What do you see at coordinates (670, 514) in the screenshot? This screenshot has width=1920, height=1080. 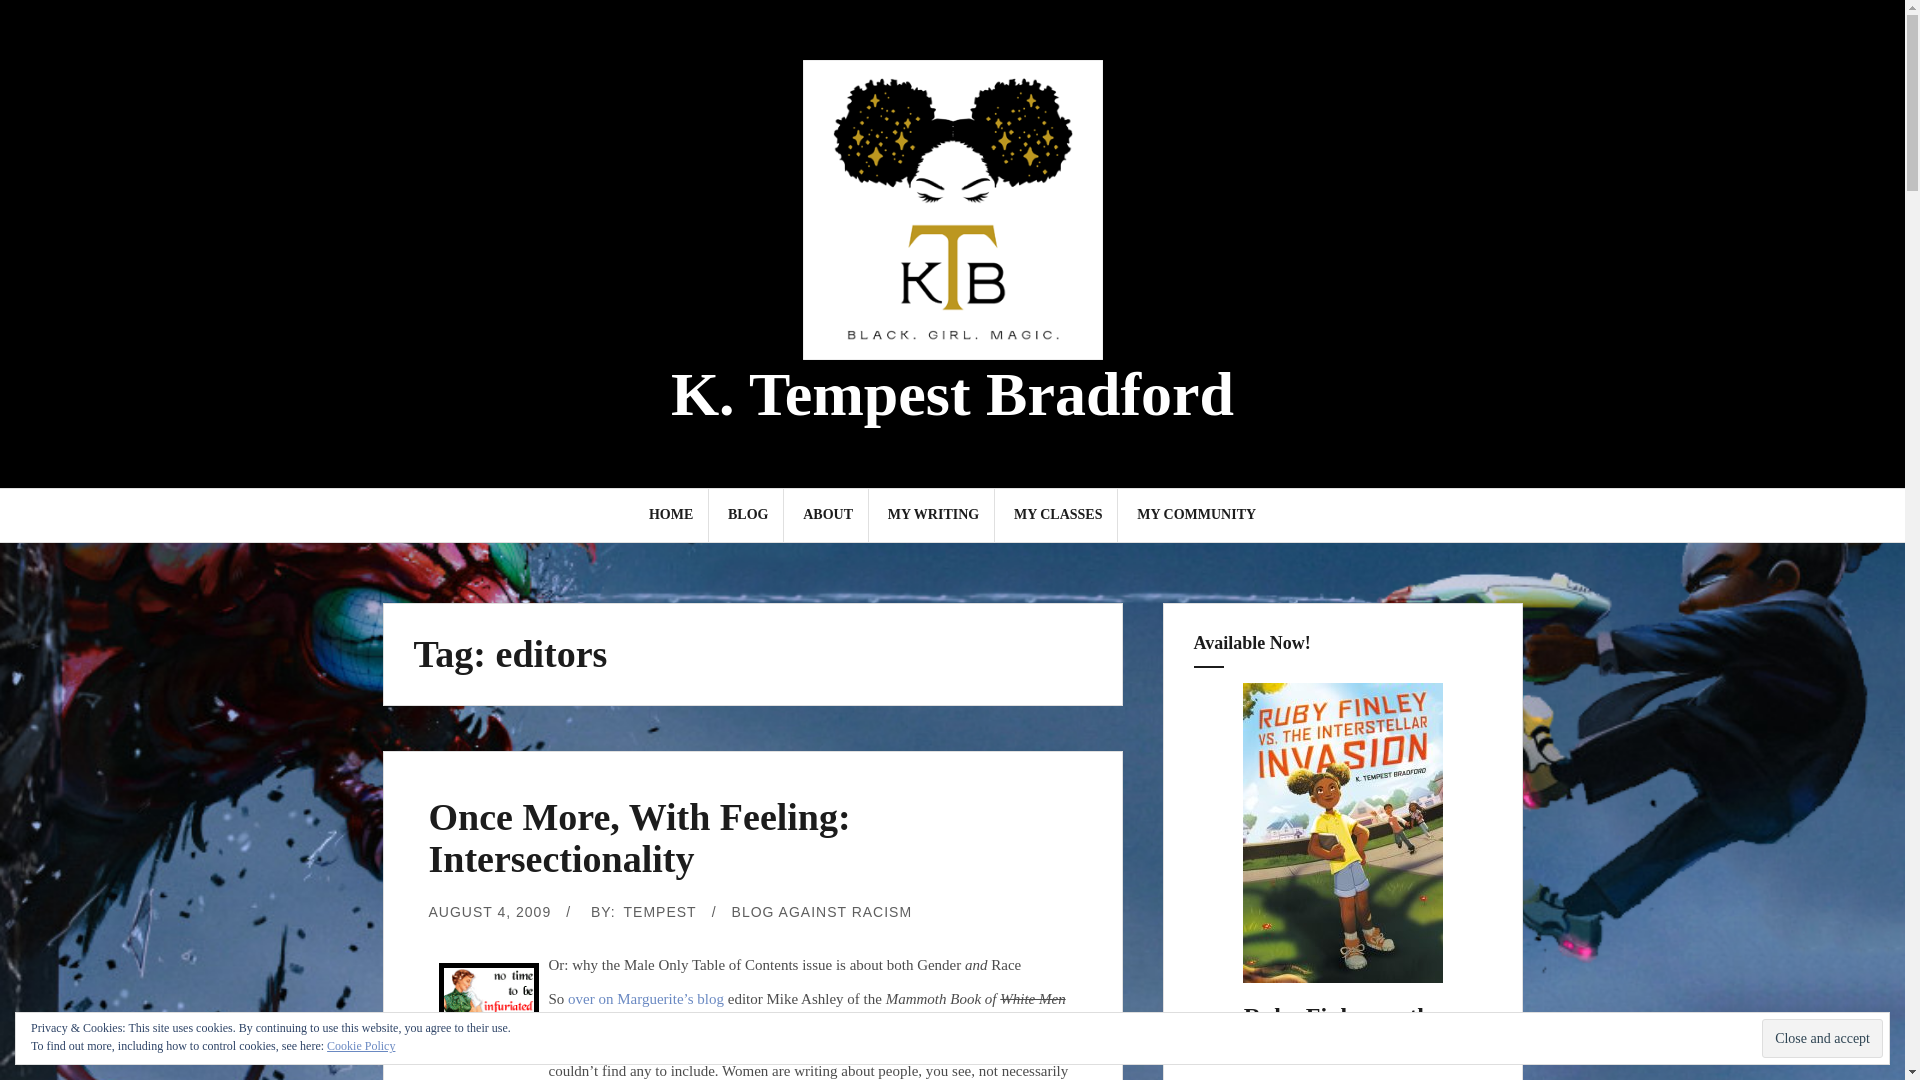 I see `HOME` at bounding box center [670, 514].